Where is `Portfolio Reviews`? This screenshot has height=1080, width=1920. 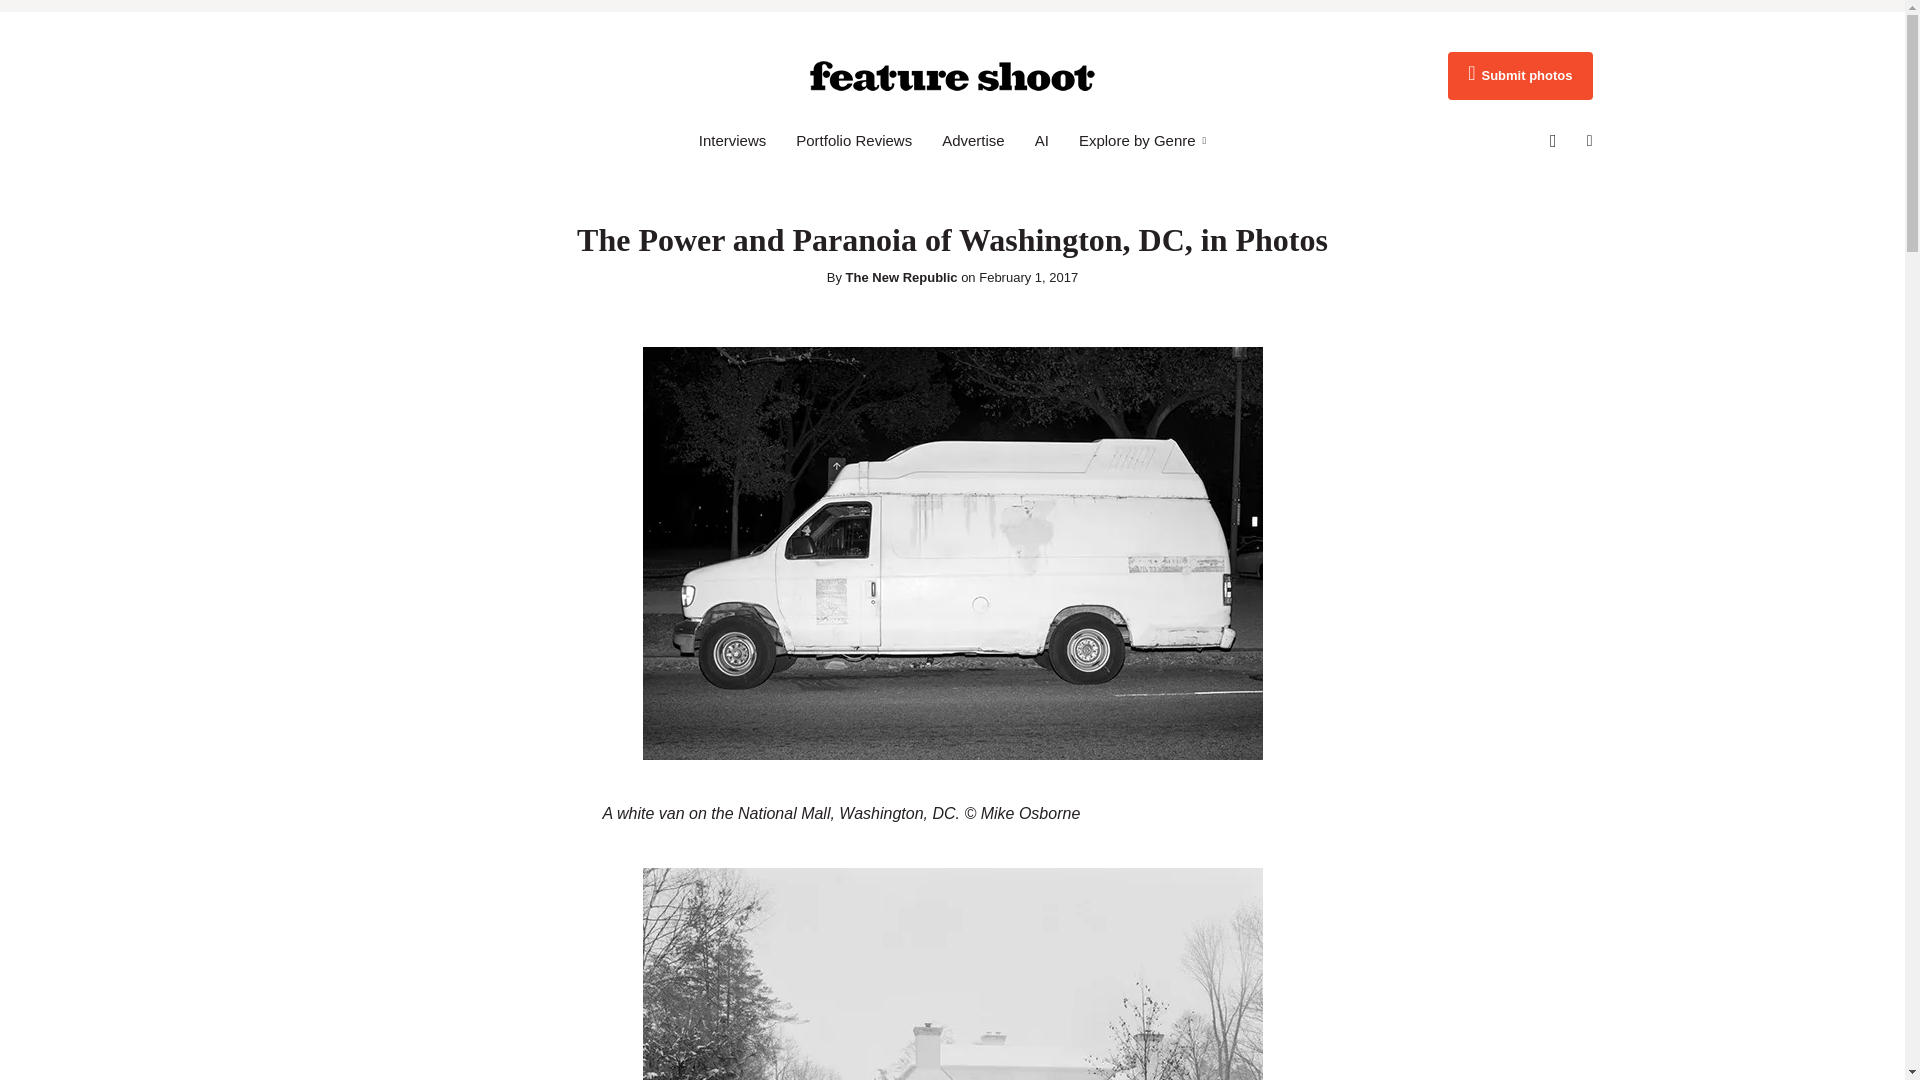
Portfolio Reviews is located at coordinates (854, 140).